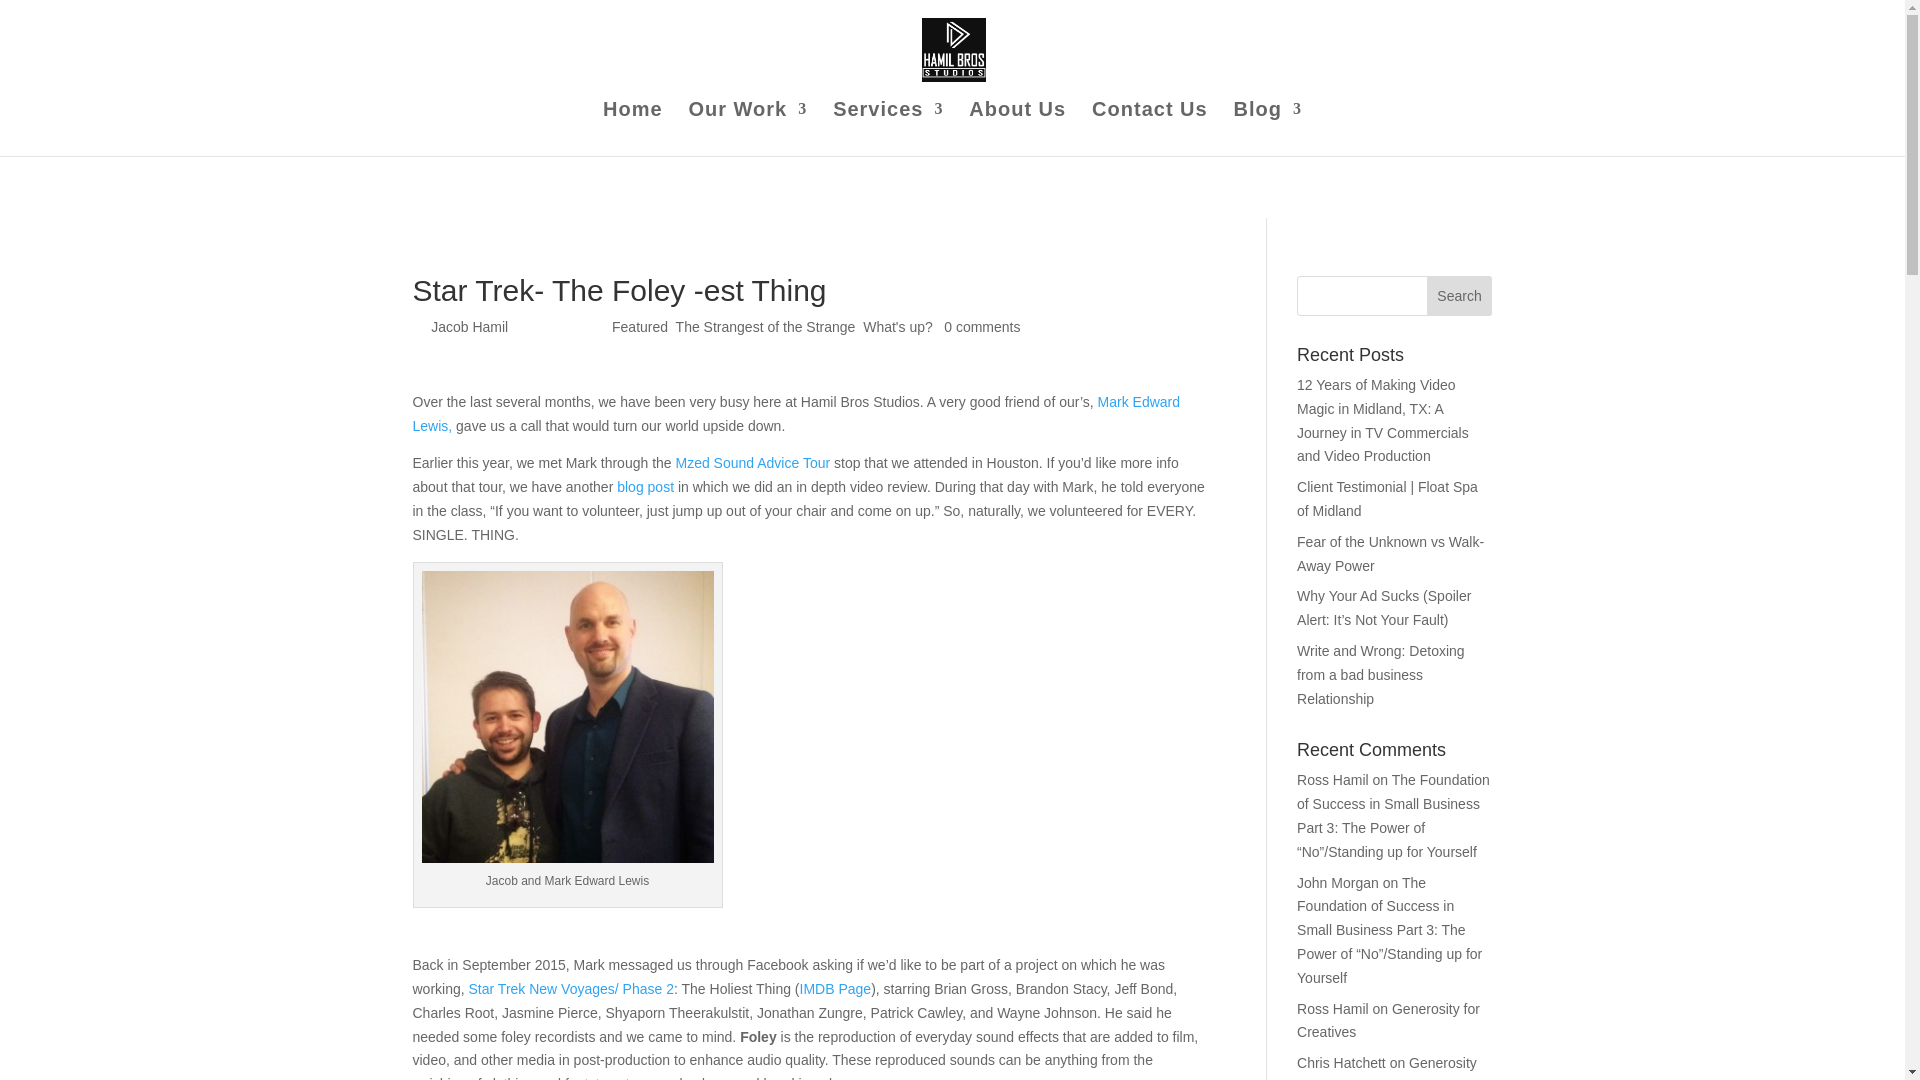 The width and height of the screenshot is (1920, 1080). I want to click on IMDB Page, so click(836, 988).